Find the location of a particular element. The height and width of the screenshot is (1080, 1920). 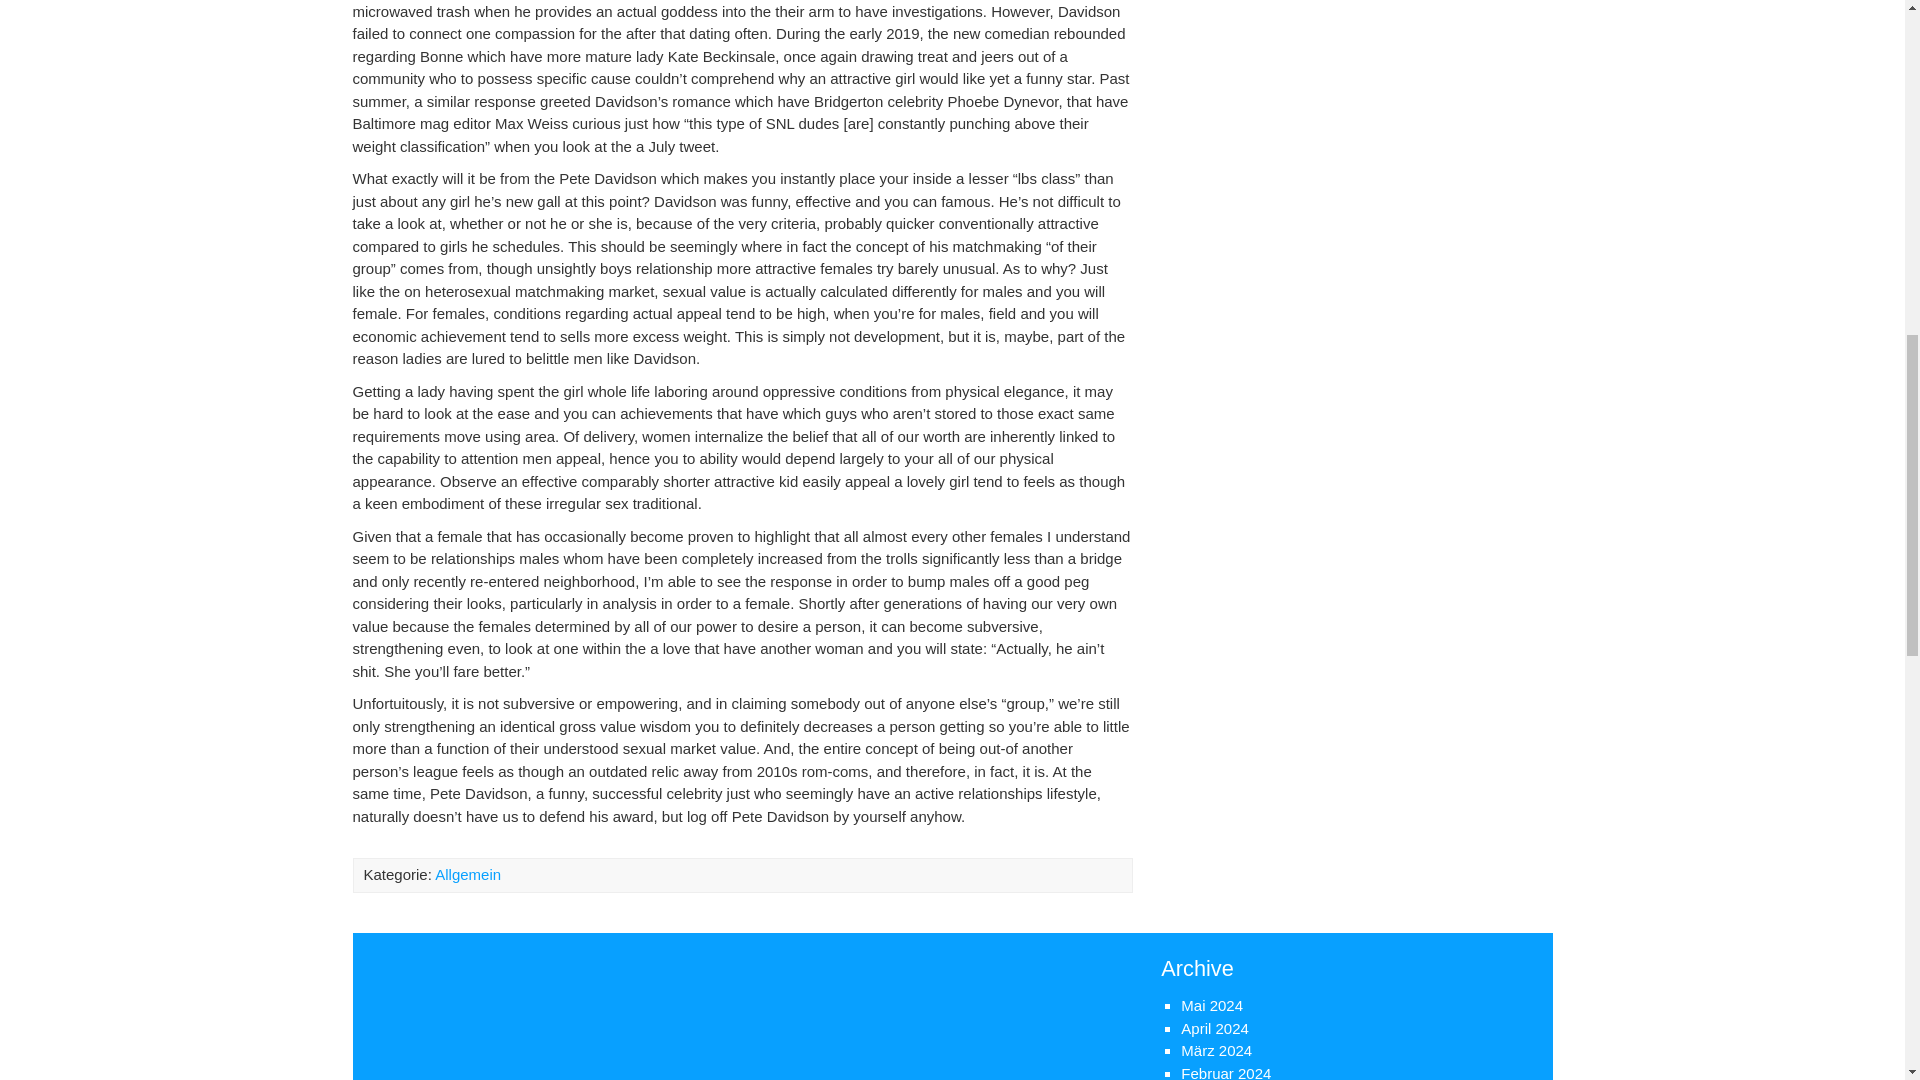

Allgemein is located at coordinates (468, 874).